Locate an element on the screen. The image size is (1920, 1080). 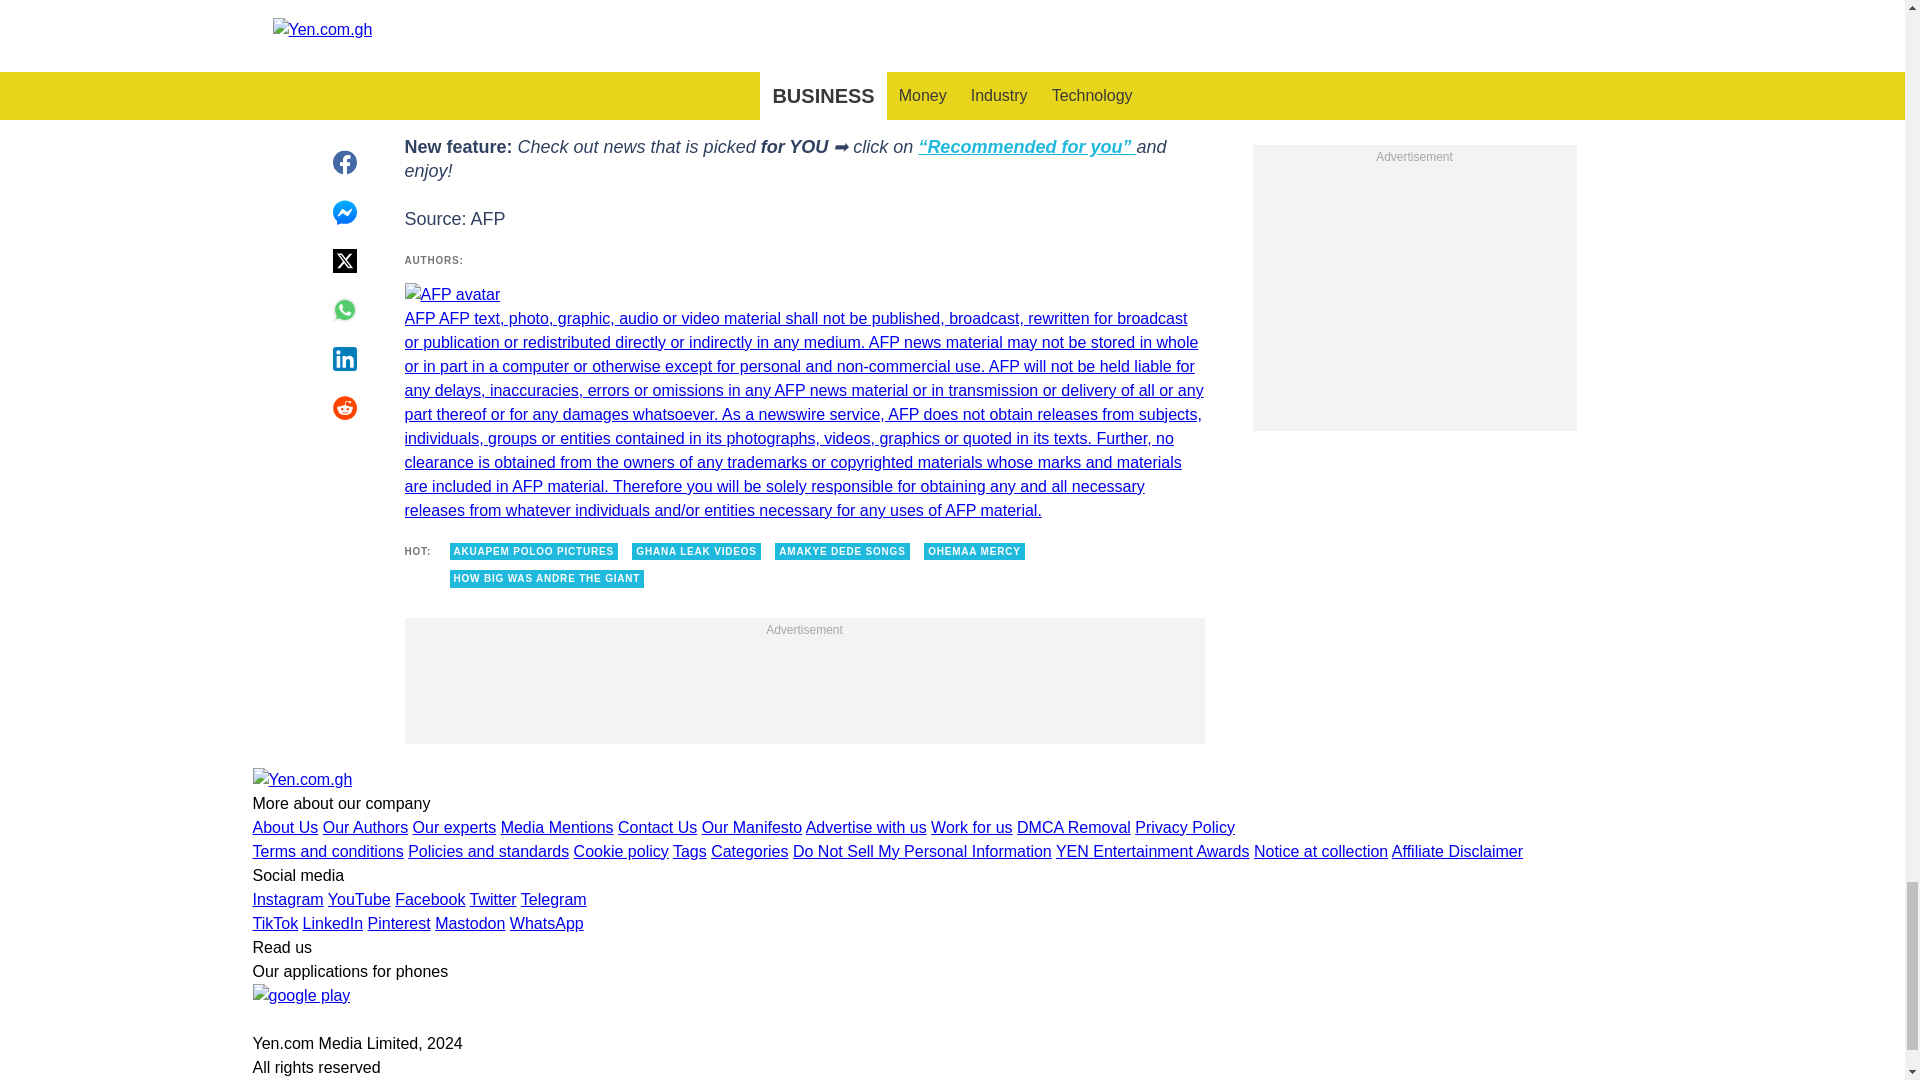
Author page is located at coordinates (803, 402).